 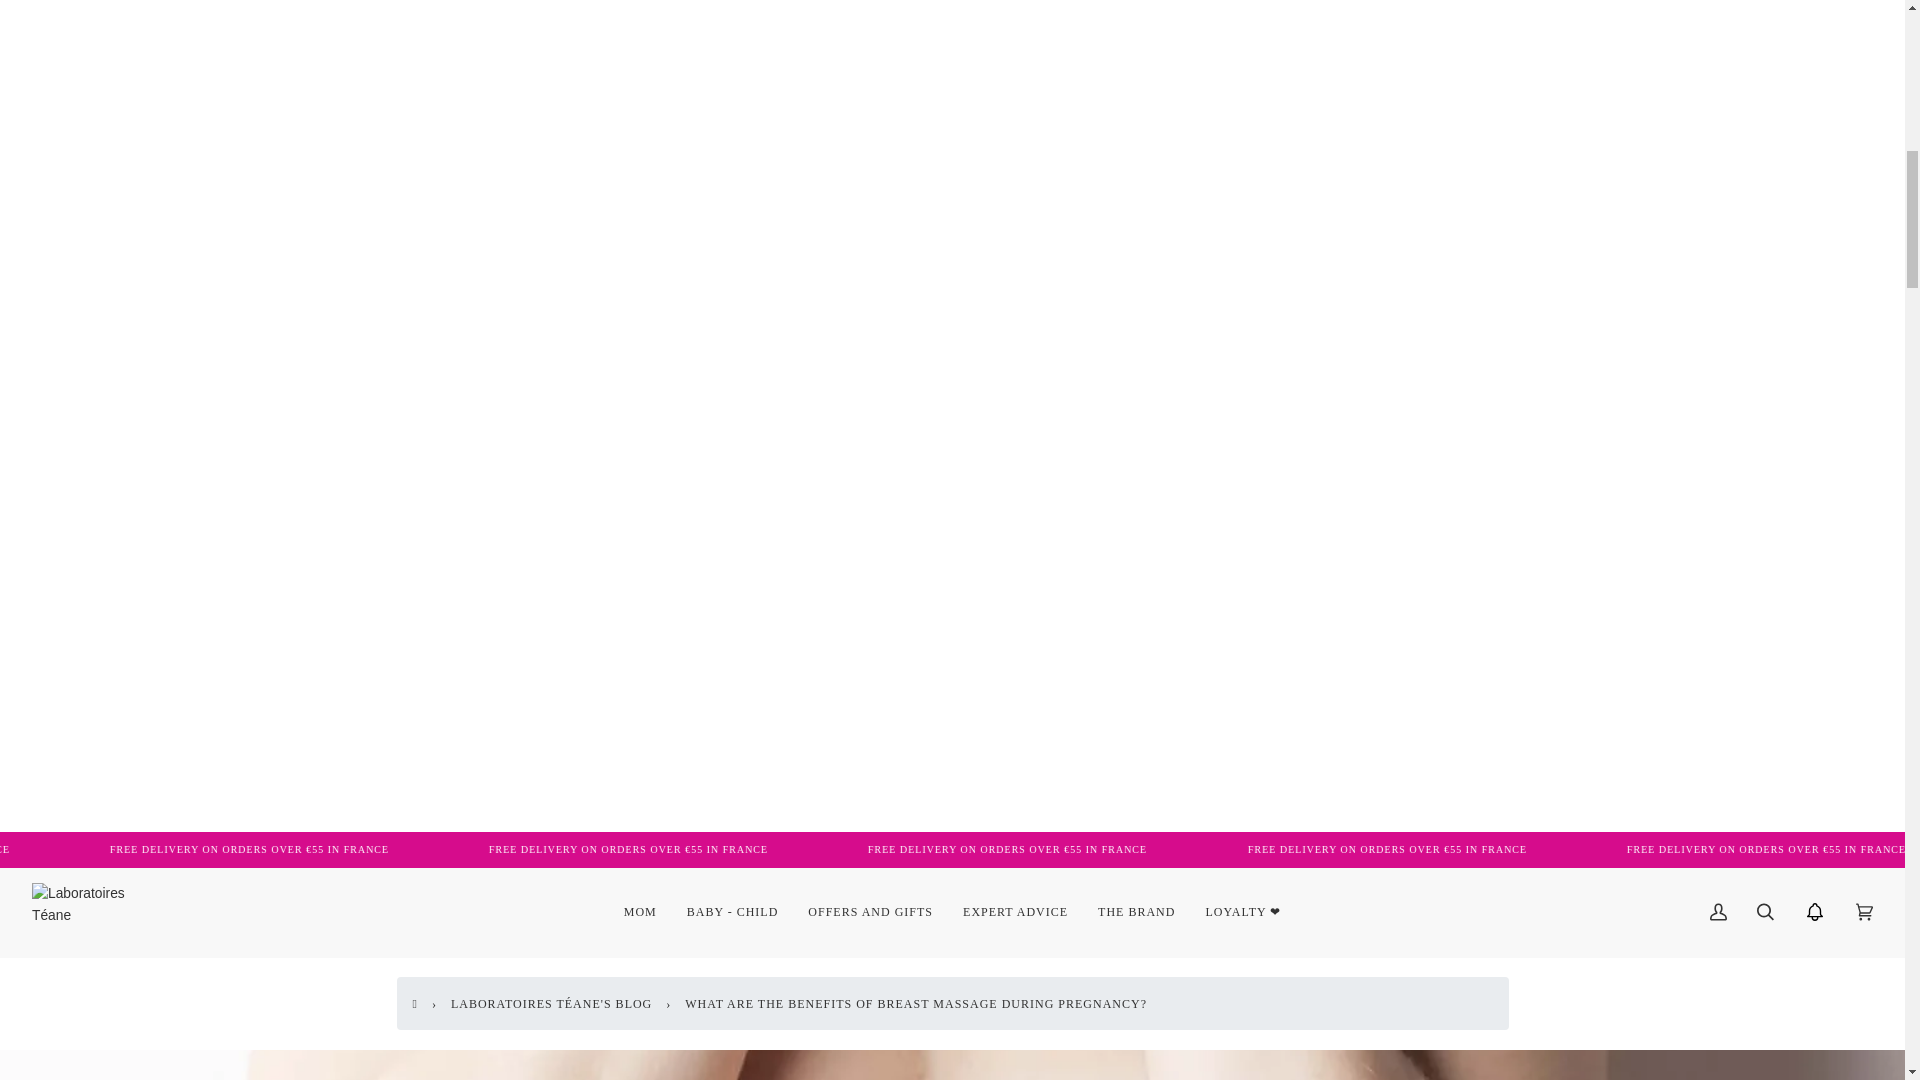 What do you see at coordinates (418, 1004) in the screenshot?
I see `Home` at bounding box center [418, 1004].